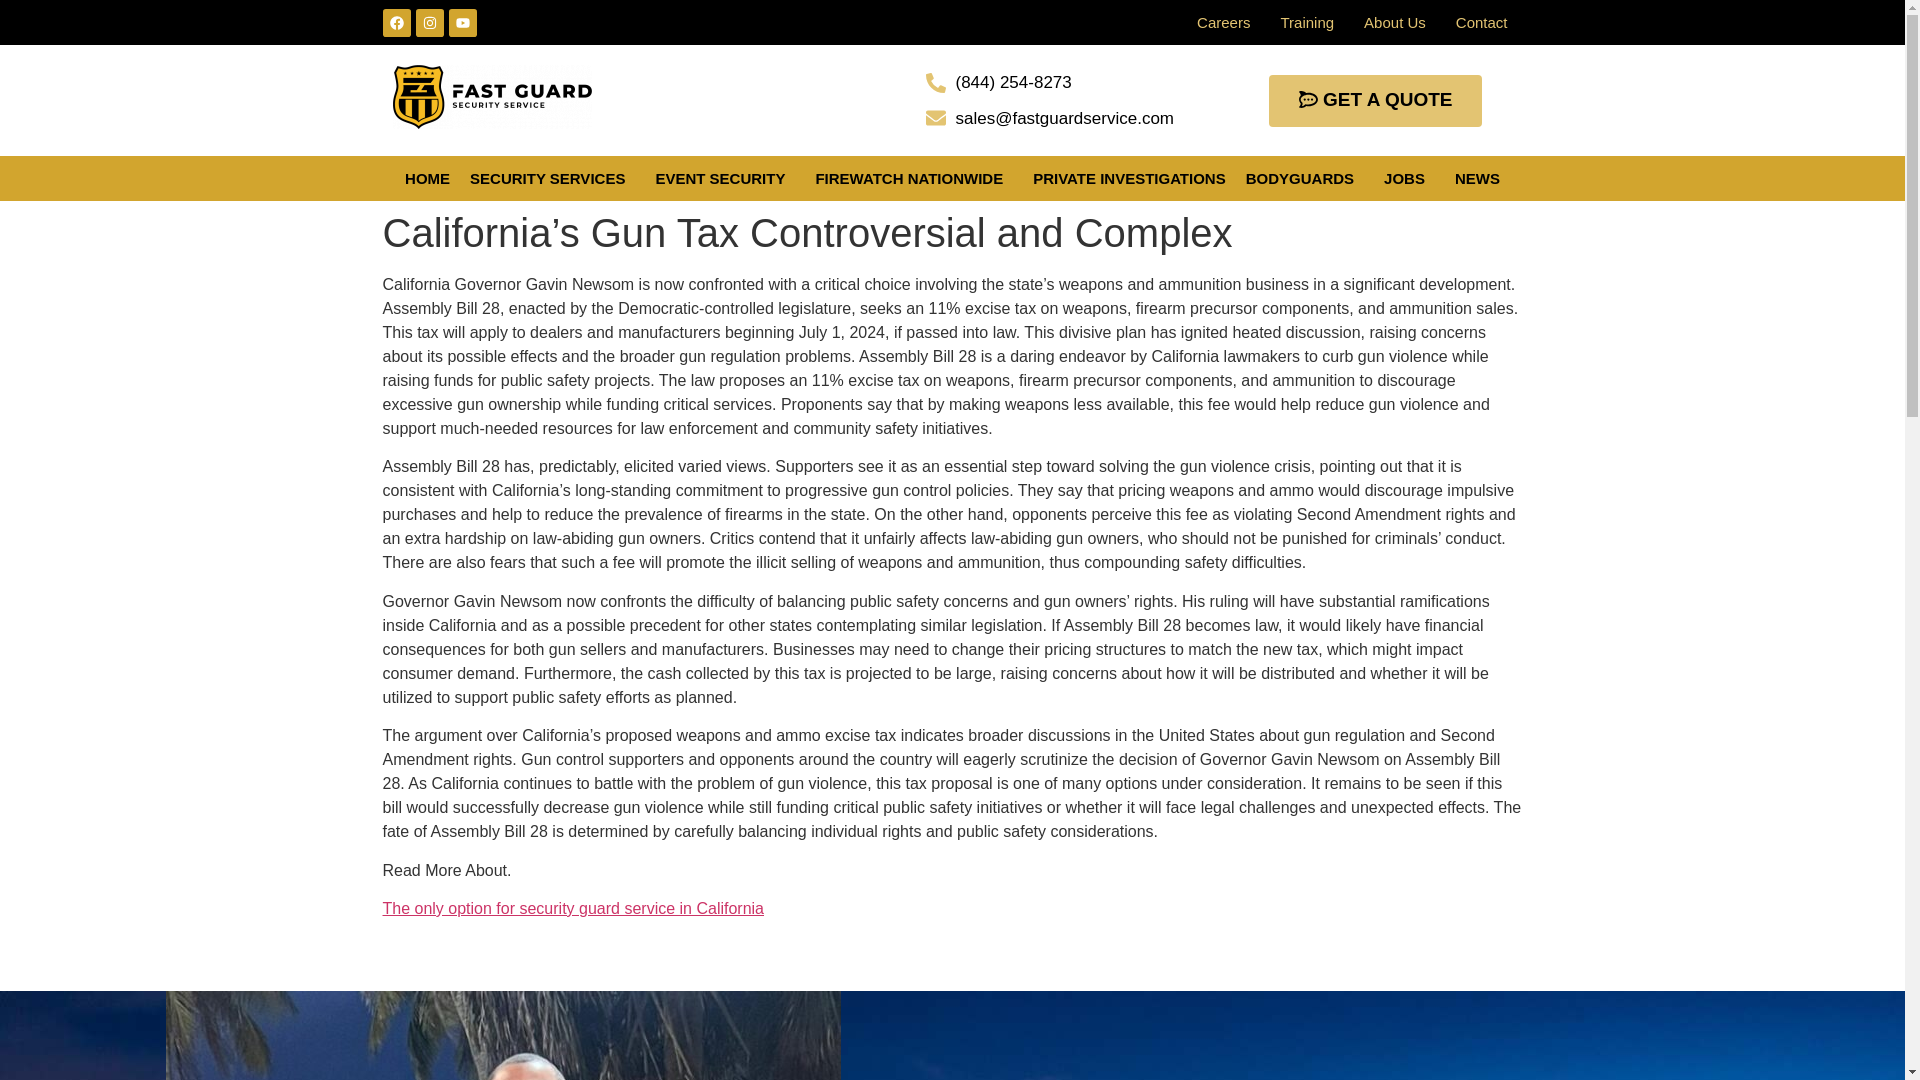  Describe the element at coordinates (1307, 22) in the screenshot. I see `Training` at that location.